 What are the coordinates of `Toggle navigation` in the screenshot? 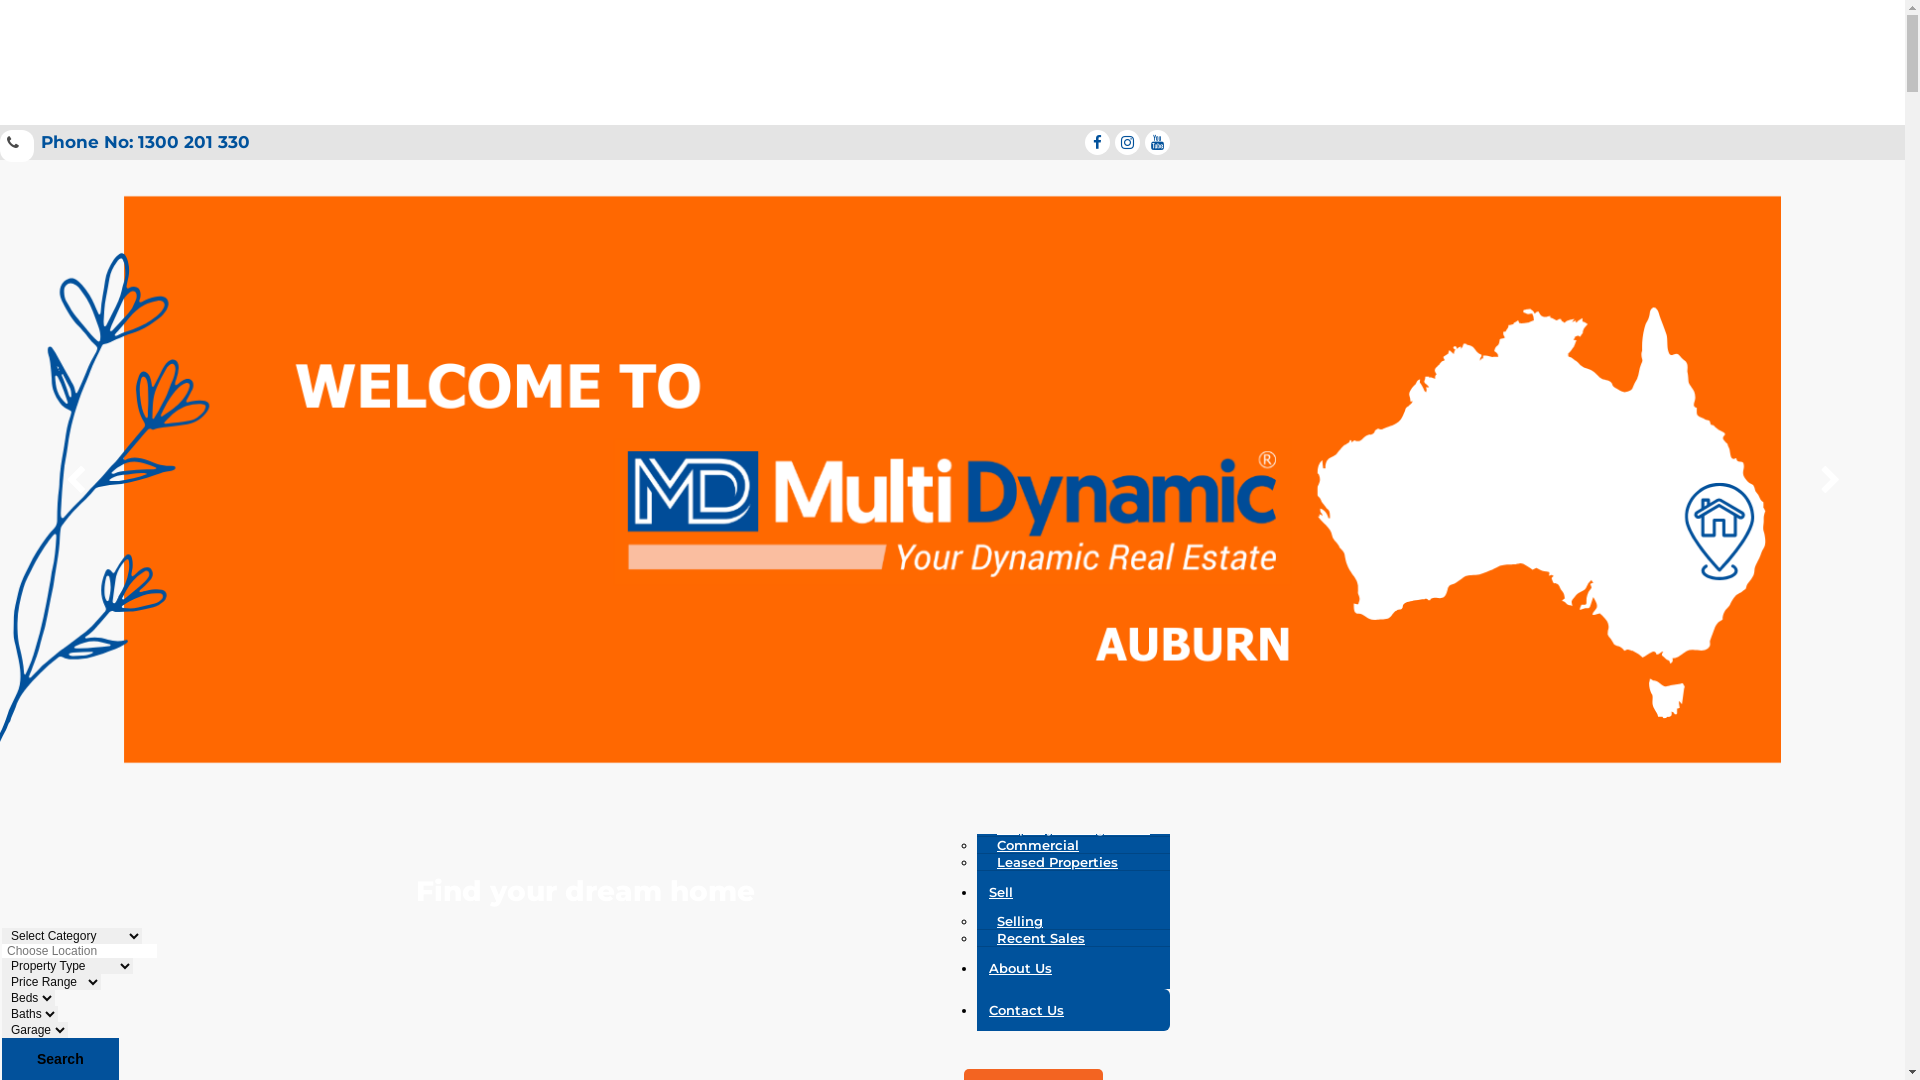 It's located at (8, 163).